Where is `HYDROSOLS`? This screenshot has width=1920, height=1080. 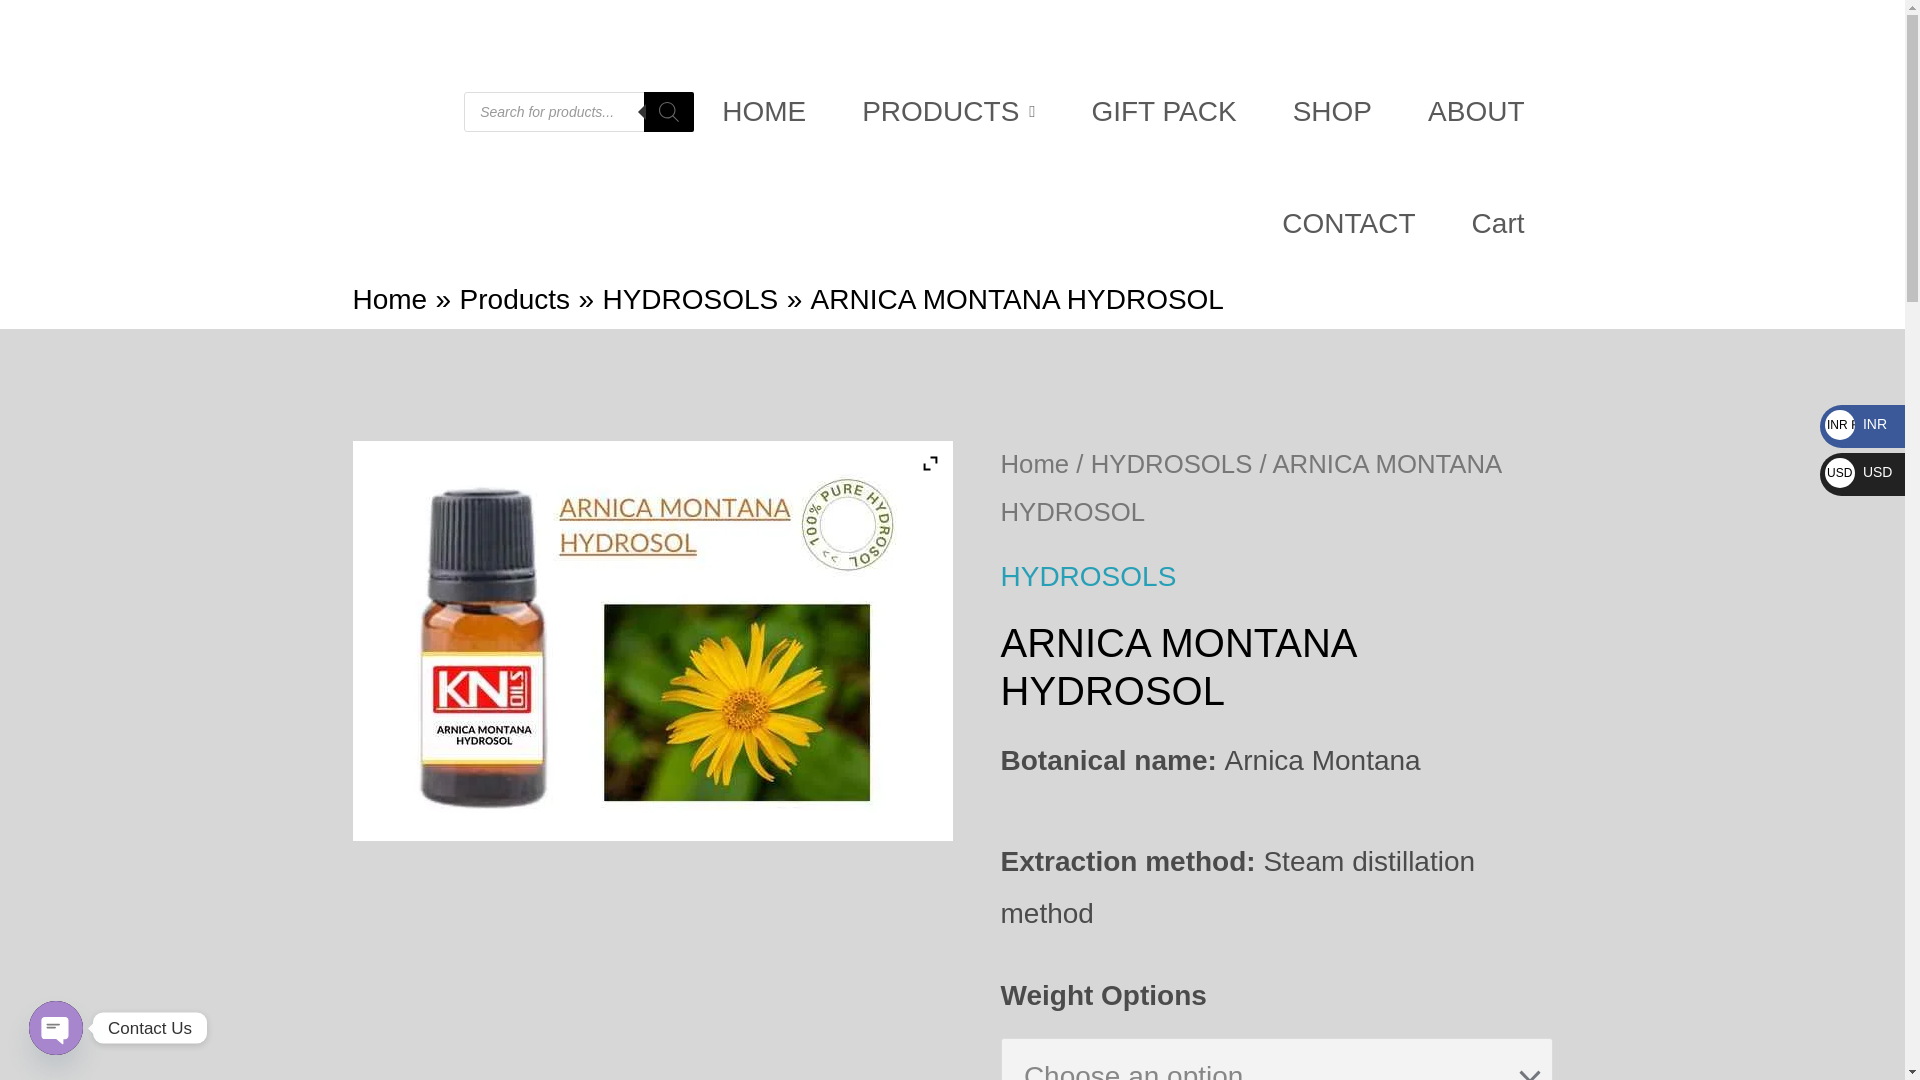
HYDROSOLS is located at coordinates (690, 300).